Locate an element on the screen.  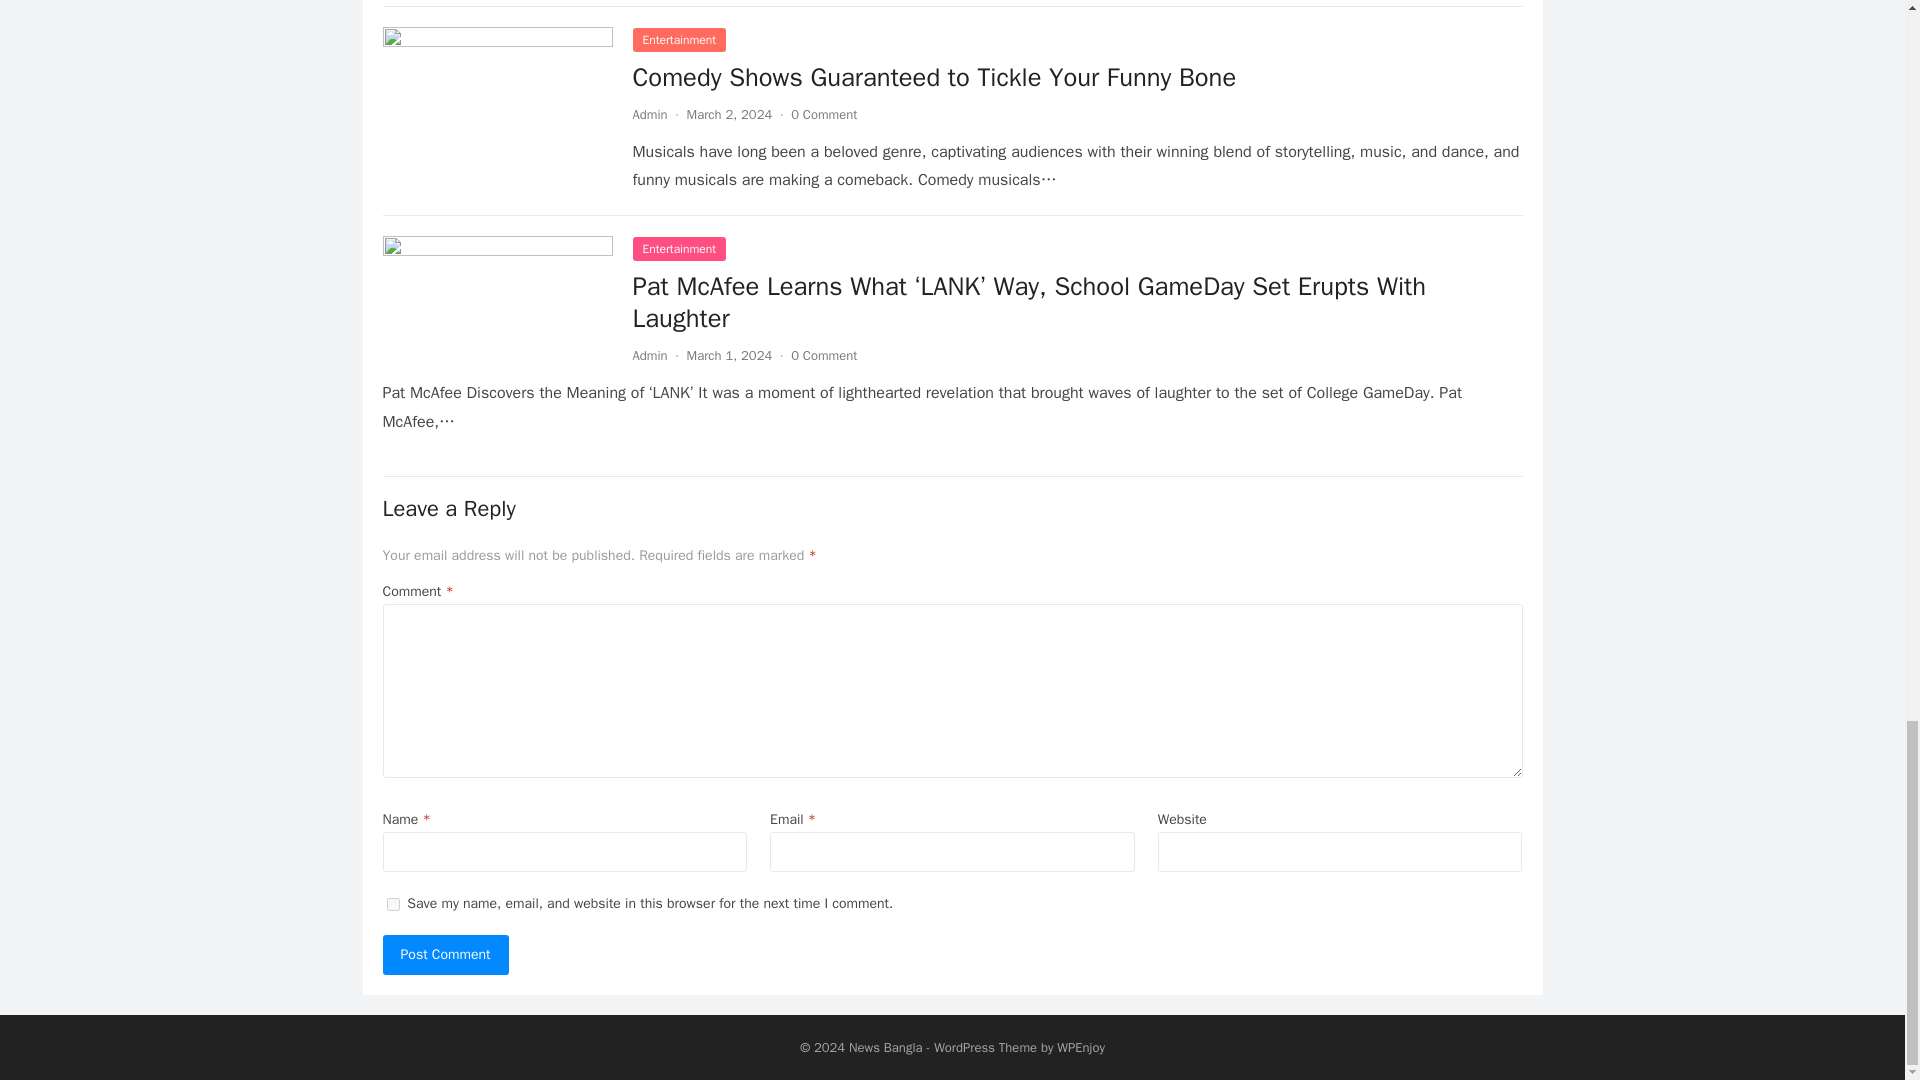
Post Comment is located at coordinates (445, 955).